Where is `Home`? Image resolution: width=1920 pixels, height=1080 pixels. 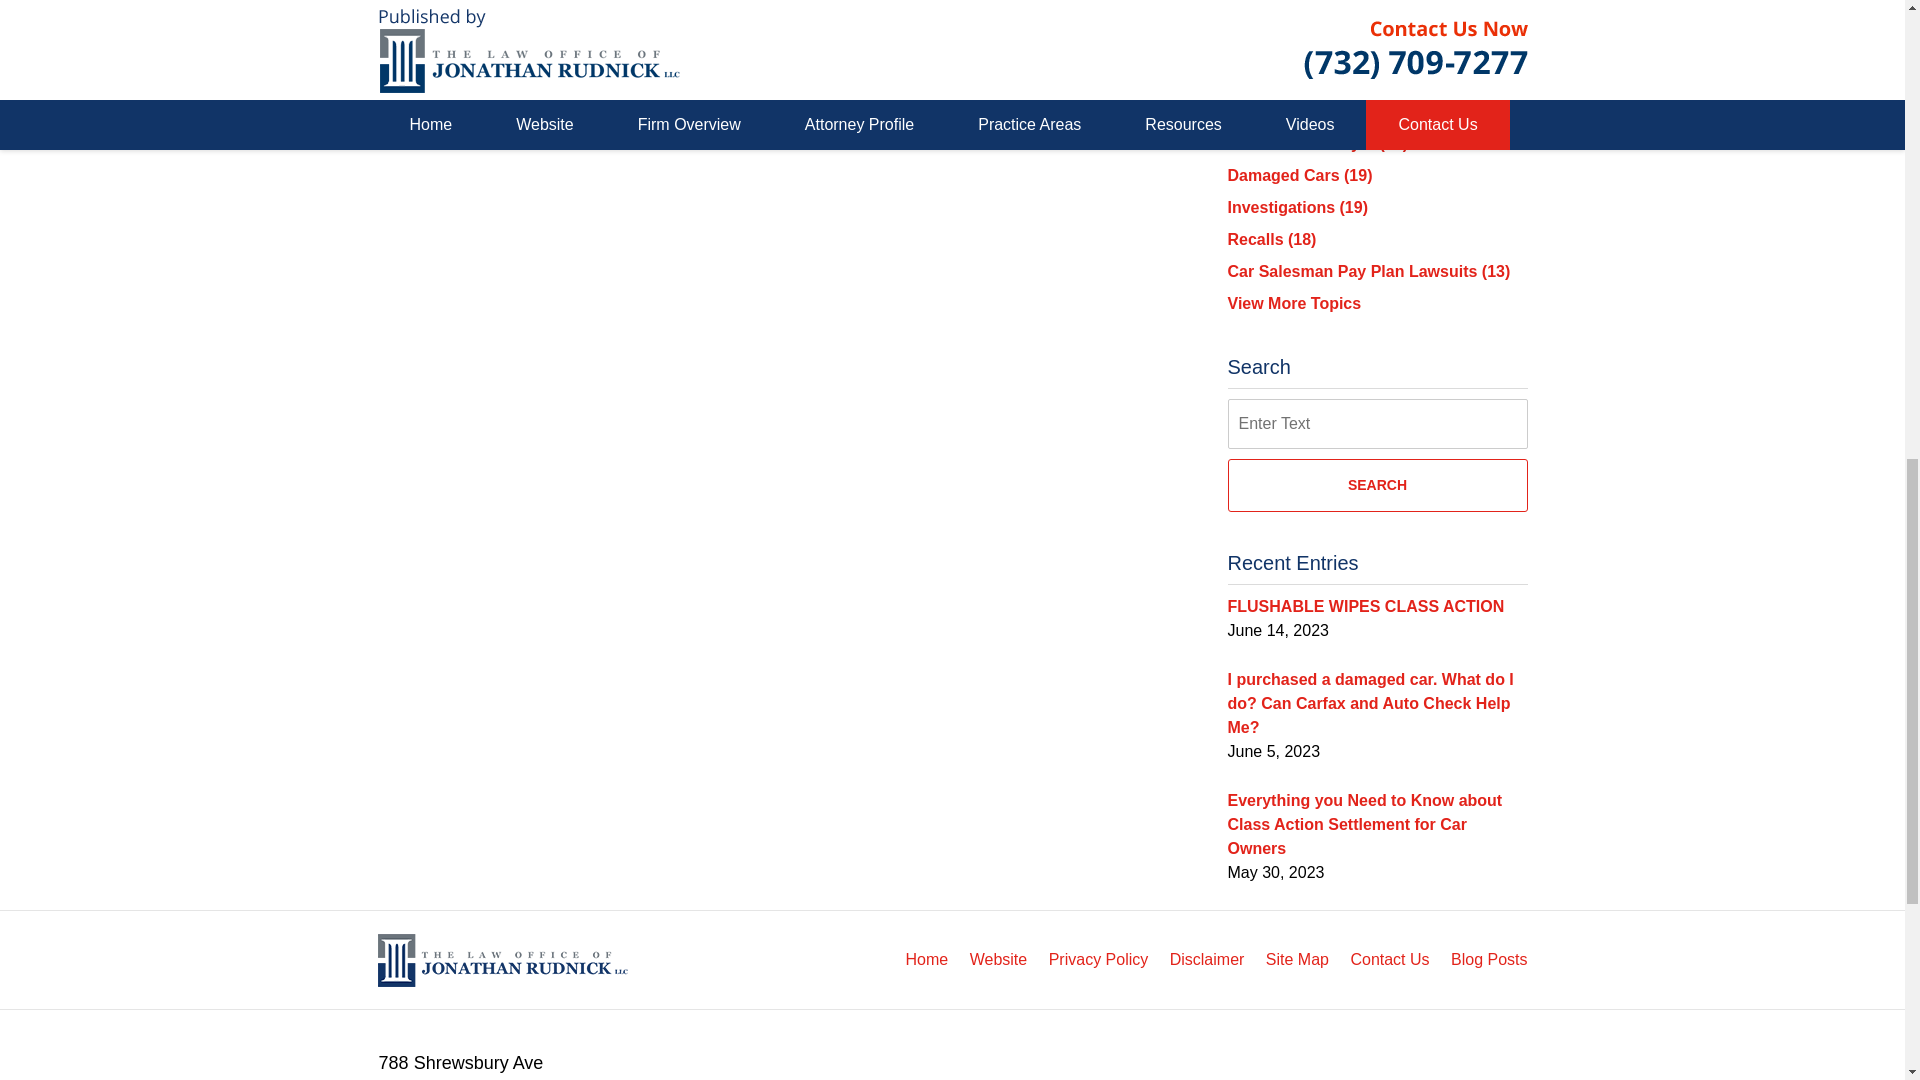 Home is located at coordinates (512, 94).